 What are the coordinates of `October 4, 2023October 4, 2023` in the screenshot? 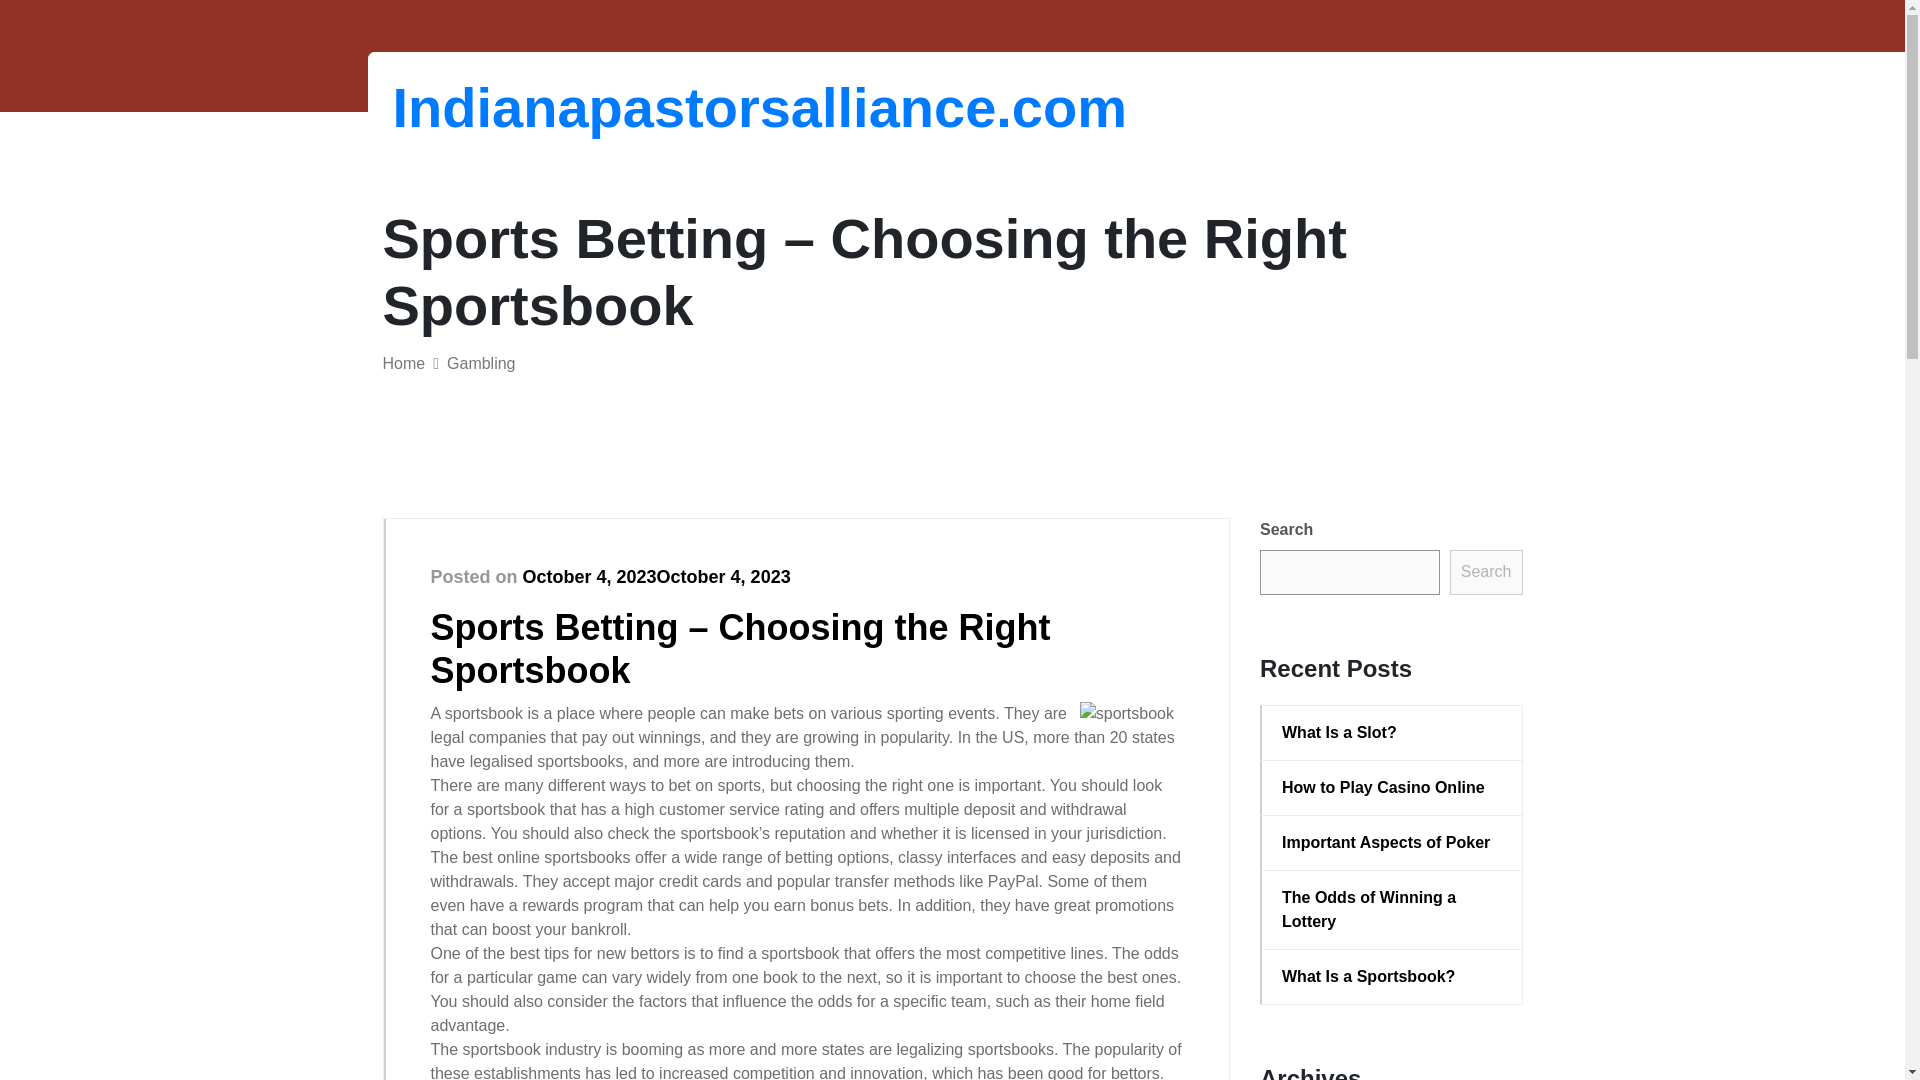 It's located at (656, 577).